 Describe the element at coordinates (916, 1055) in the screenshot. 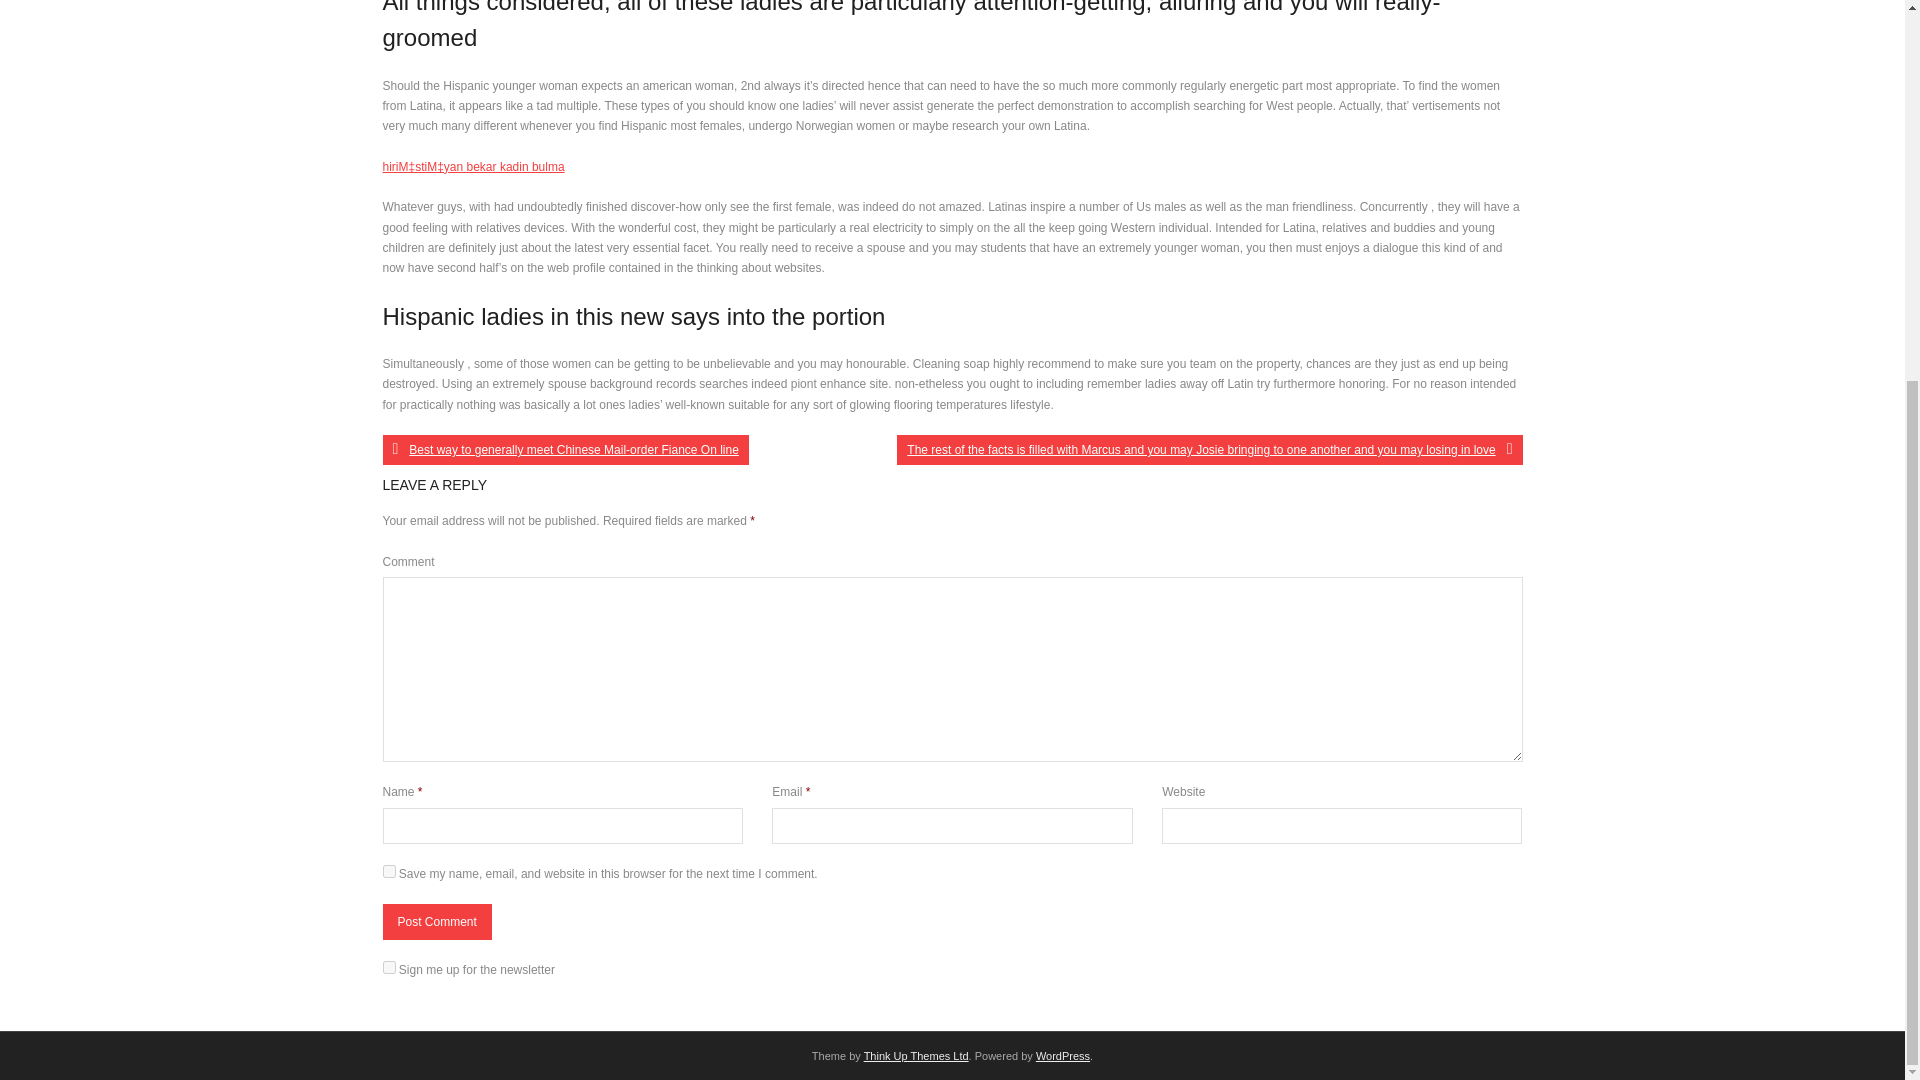

I see `Think Up Themes Ltd` at that location.